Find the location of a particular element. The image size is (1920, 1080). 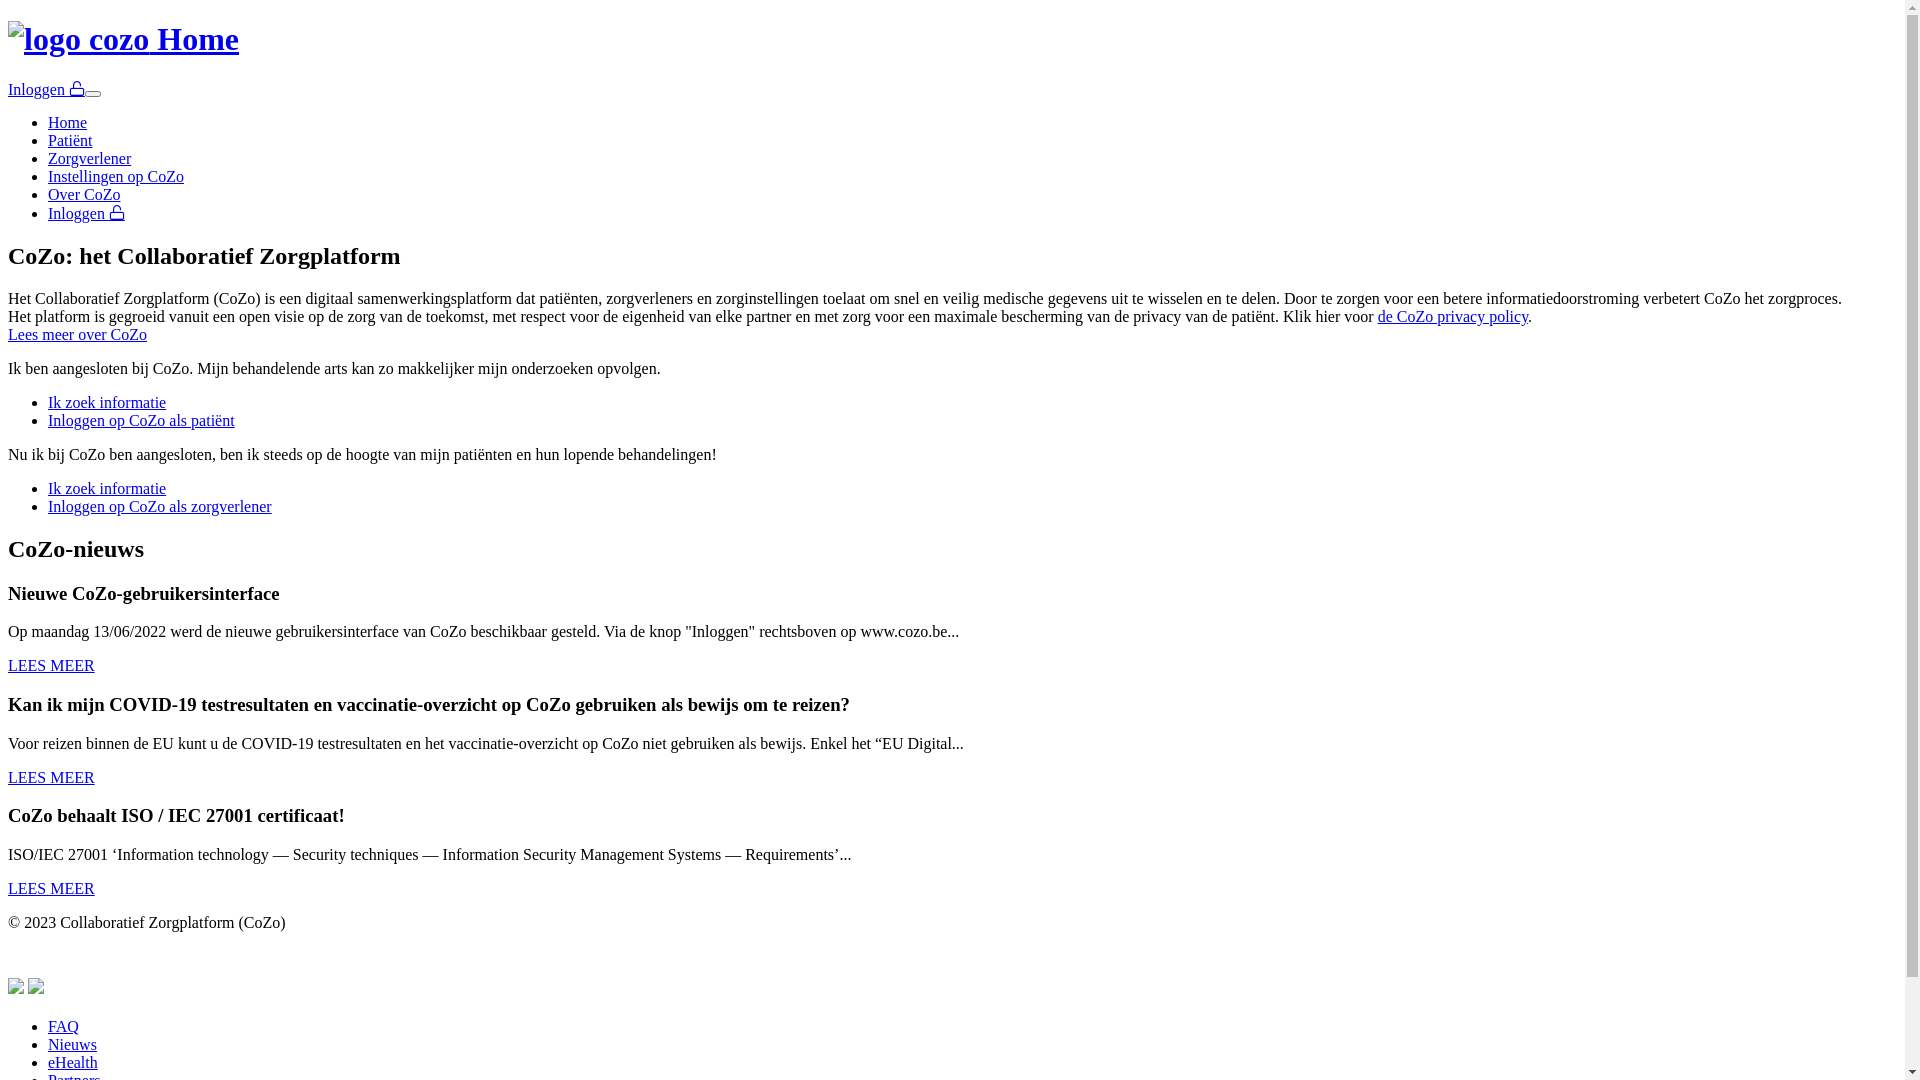

Ik zoek informatie is located at coordinates (107, 488).